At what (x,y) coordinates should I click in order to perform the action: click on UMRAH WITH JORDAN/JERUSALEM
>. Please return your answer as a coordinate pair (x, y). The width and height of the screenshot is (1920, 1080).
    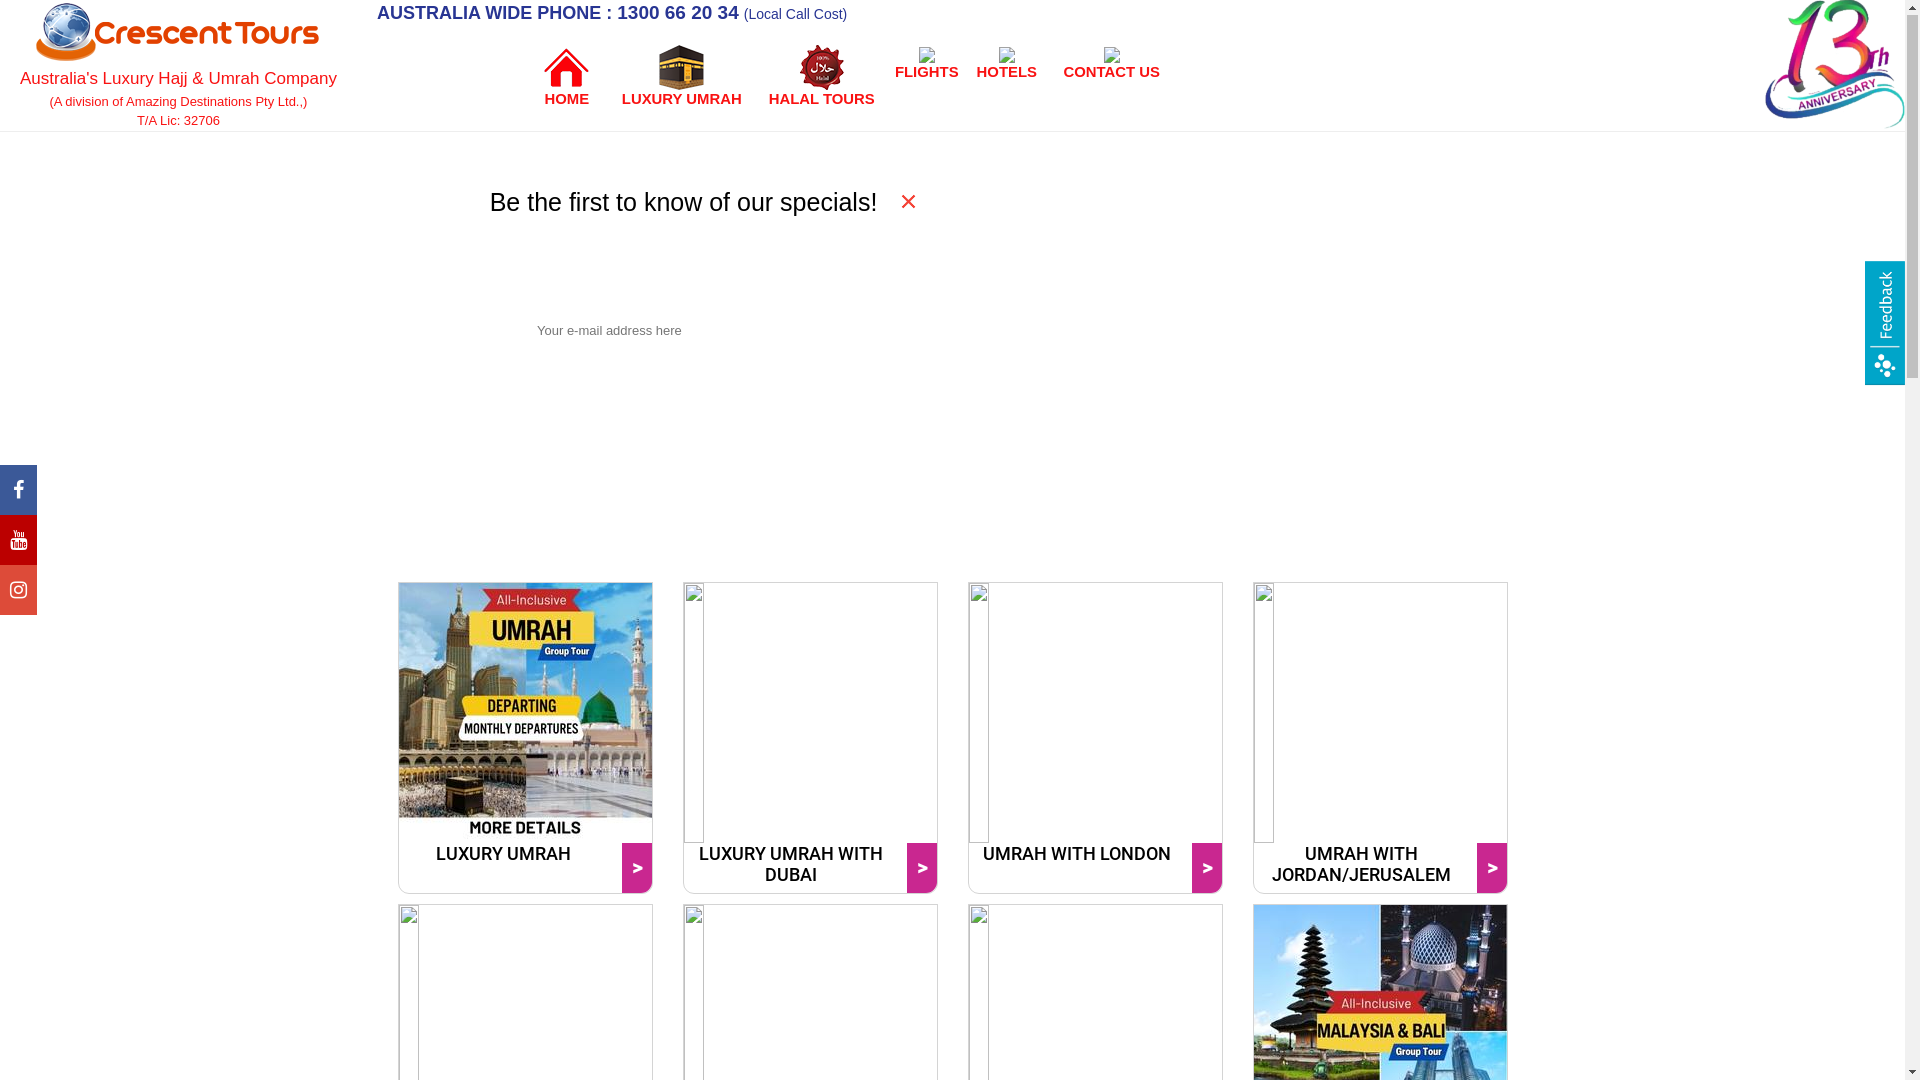
    Looking at the image, I should click on (1380, 738).